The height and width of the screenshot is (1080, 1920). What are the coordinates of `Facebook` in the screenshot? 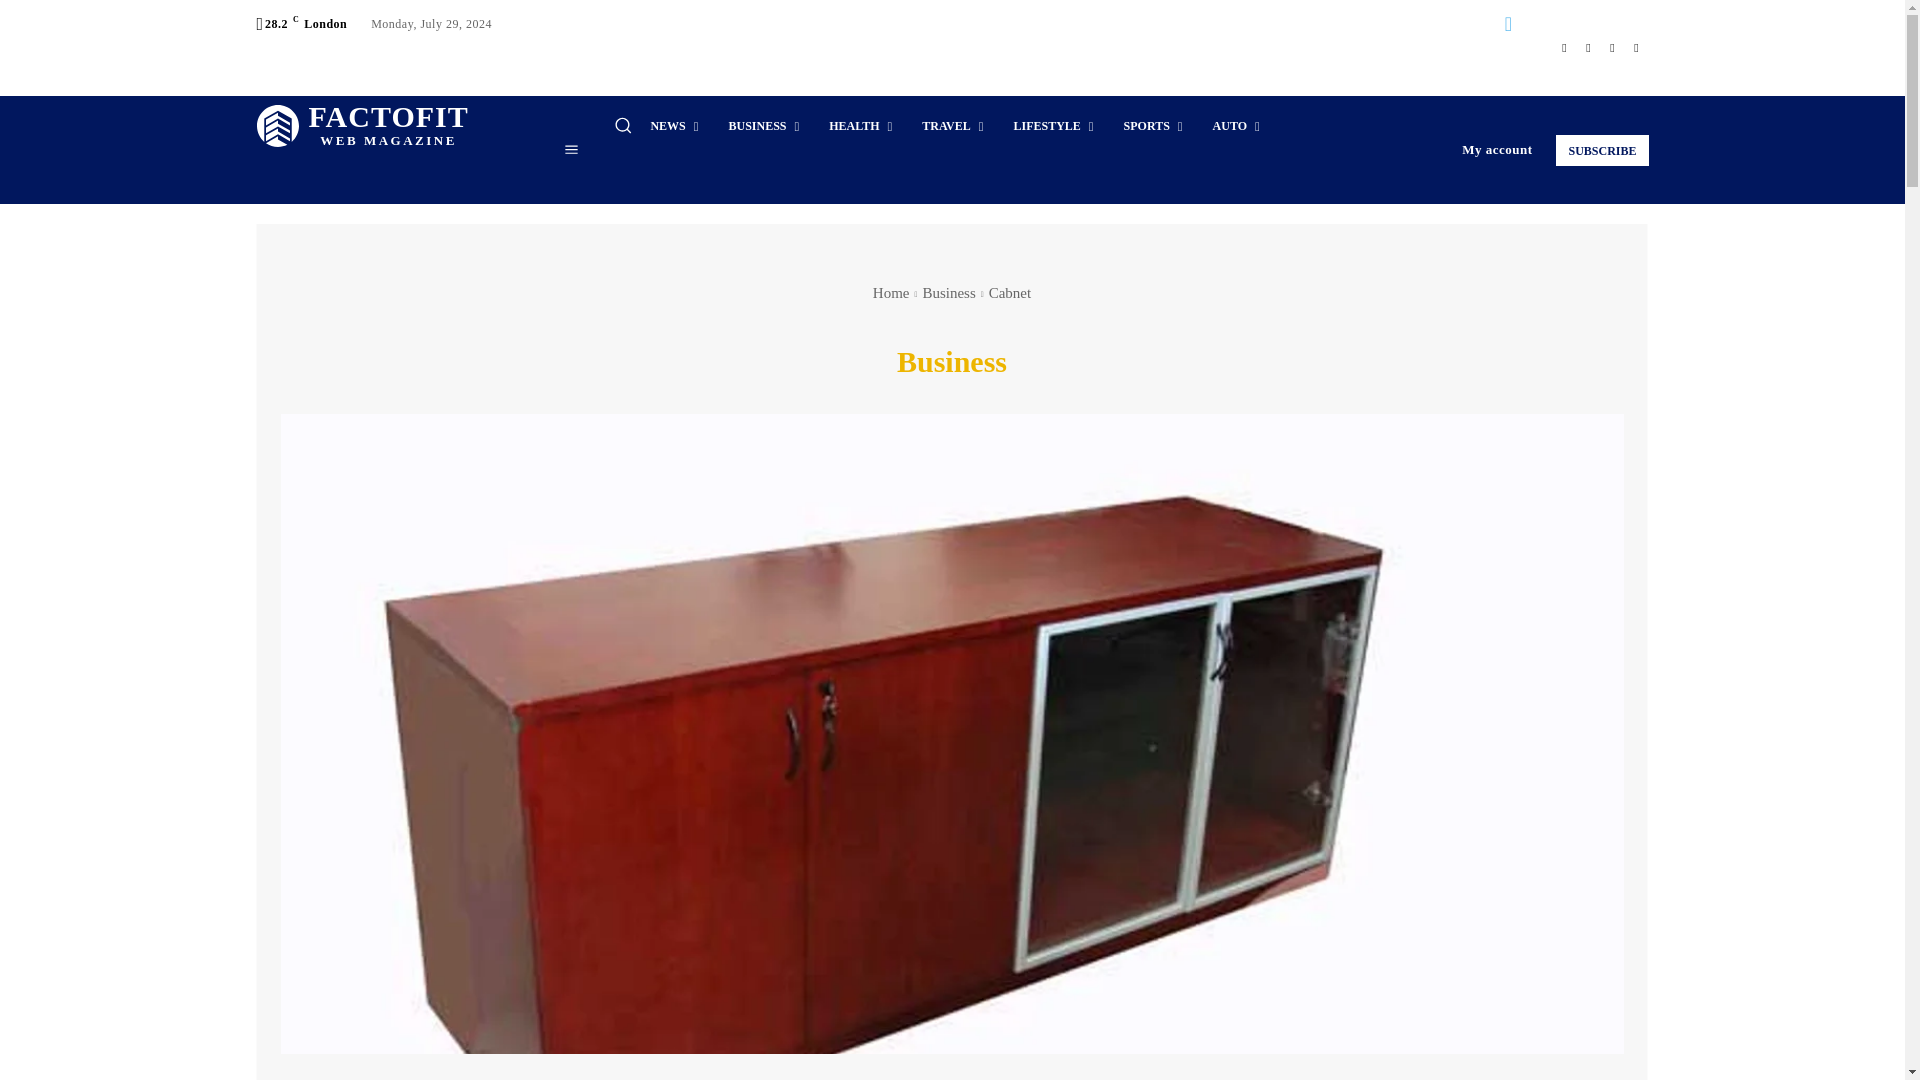 It's located at (1564, 48).